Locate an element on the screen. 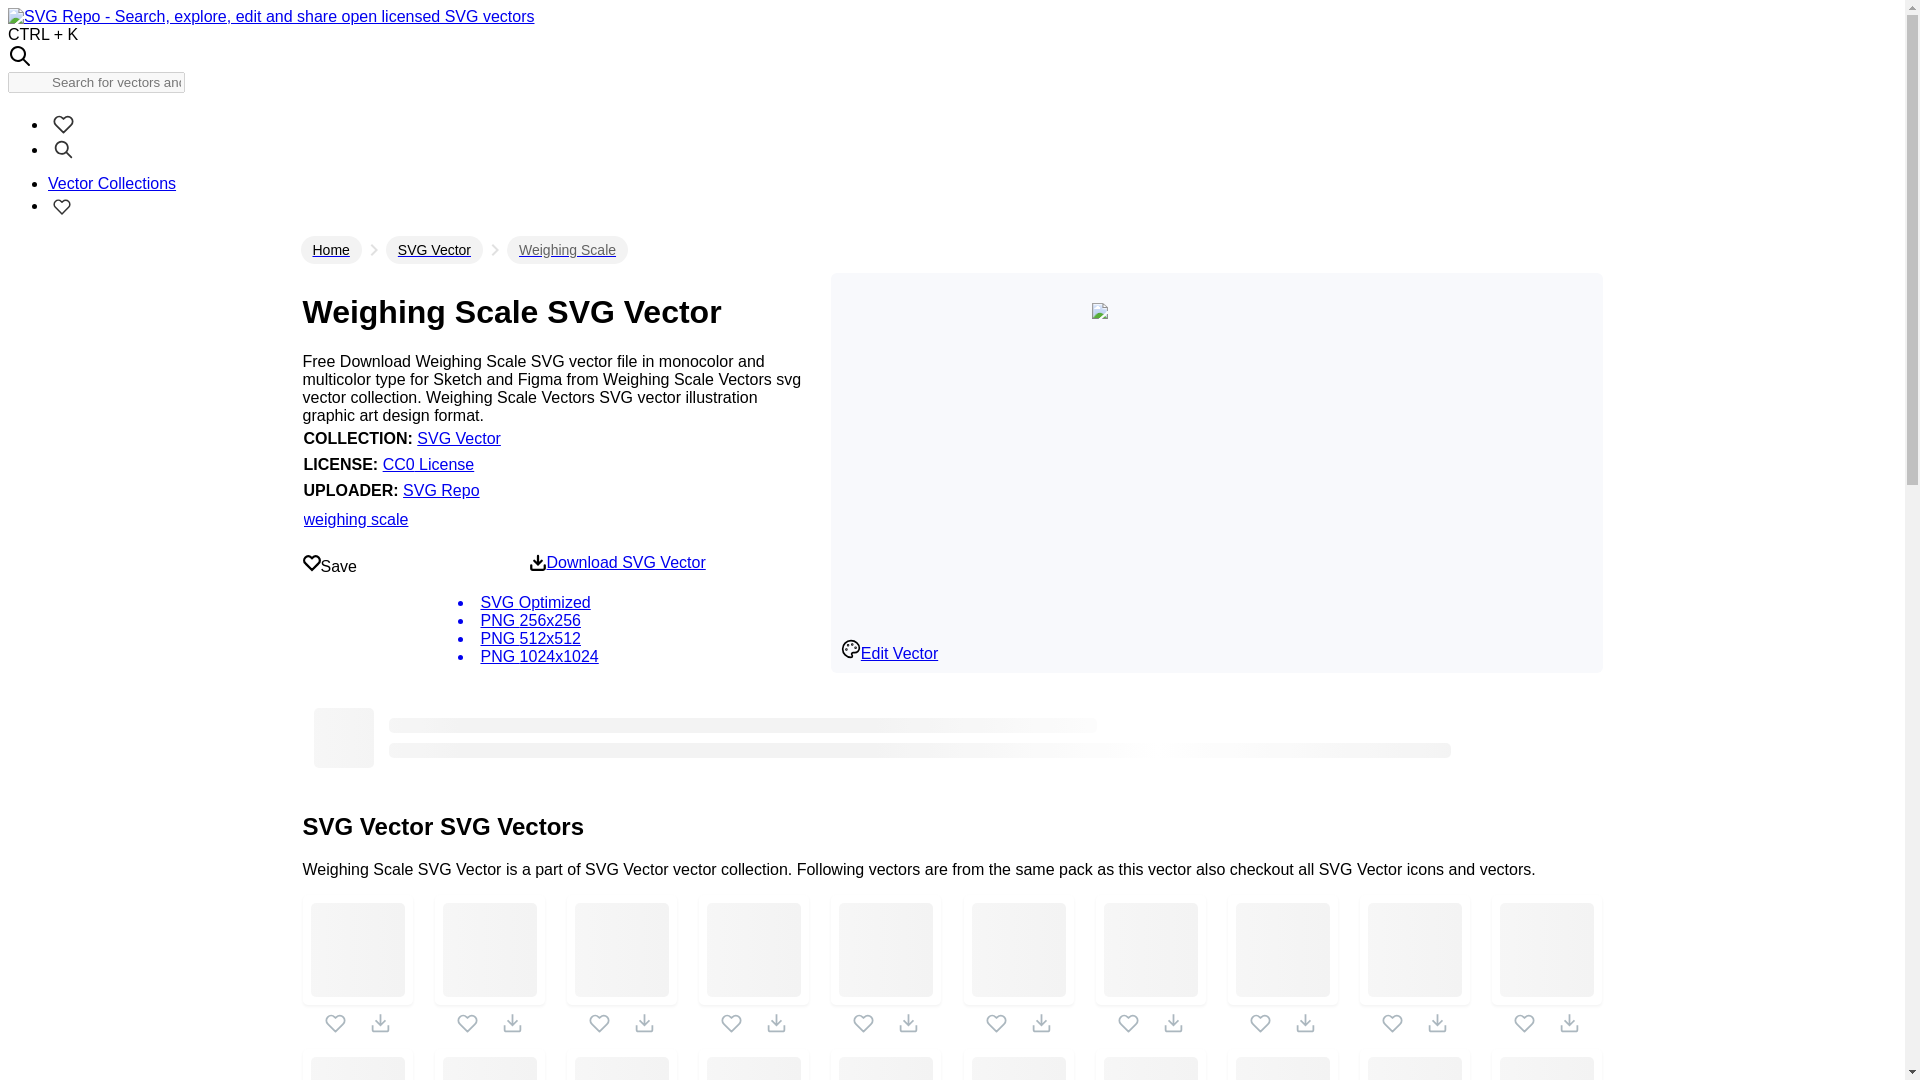  Saved Vectors is located at coordinates (62, 204).